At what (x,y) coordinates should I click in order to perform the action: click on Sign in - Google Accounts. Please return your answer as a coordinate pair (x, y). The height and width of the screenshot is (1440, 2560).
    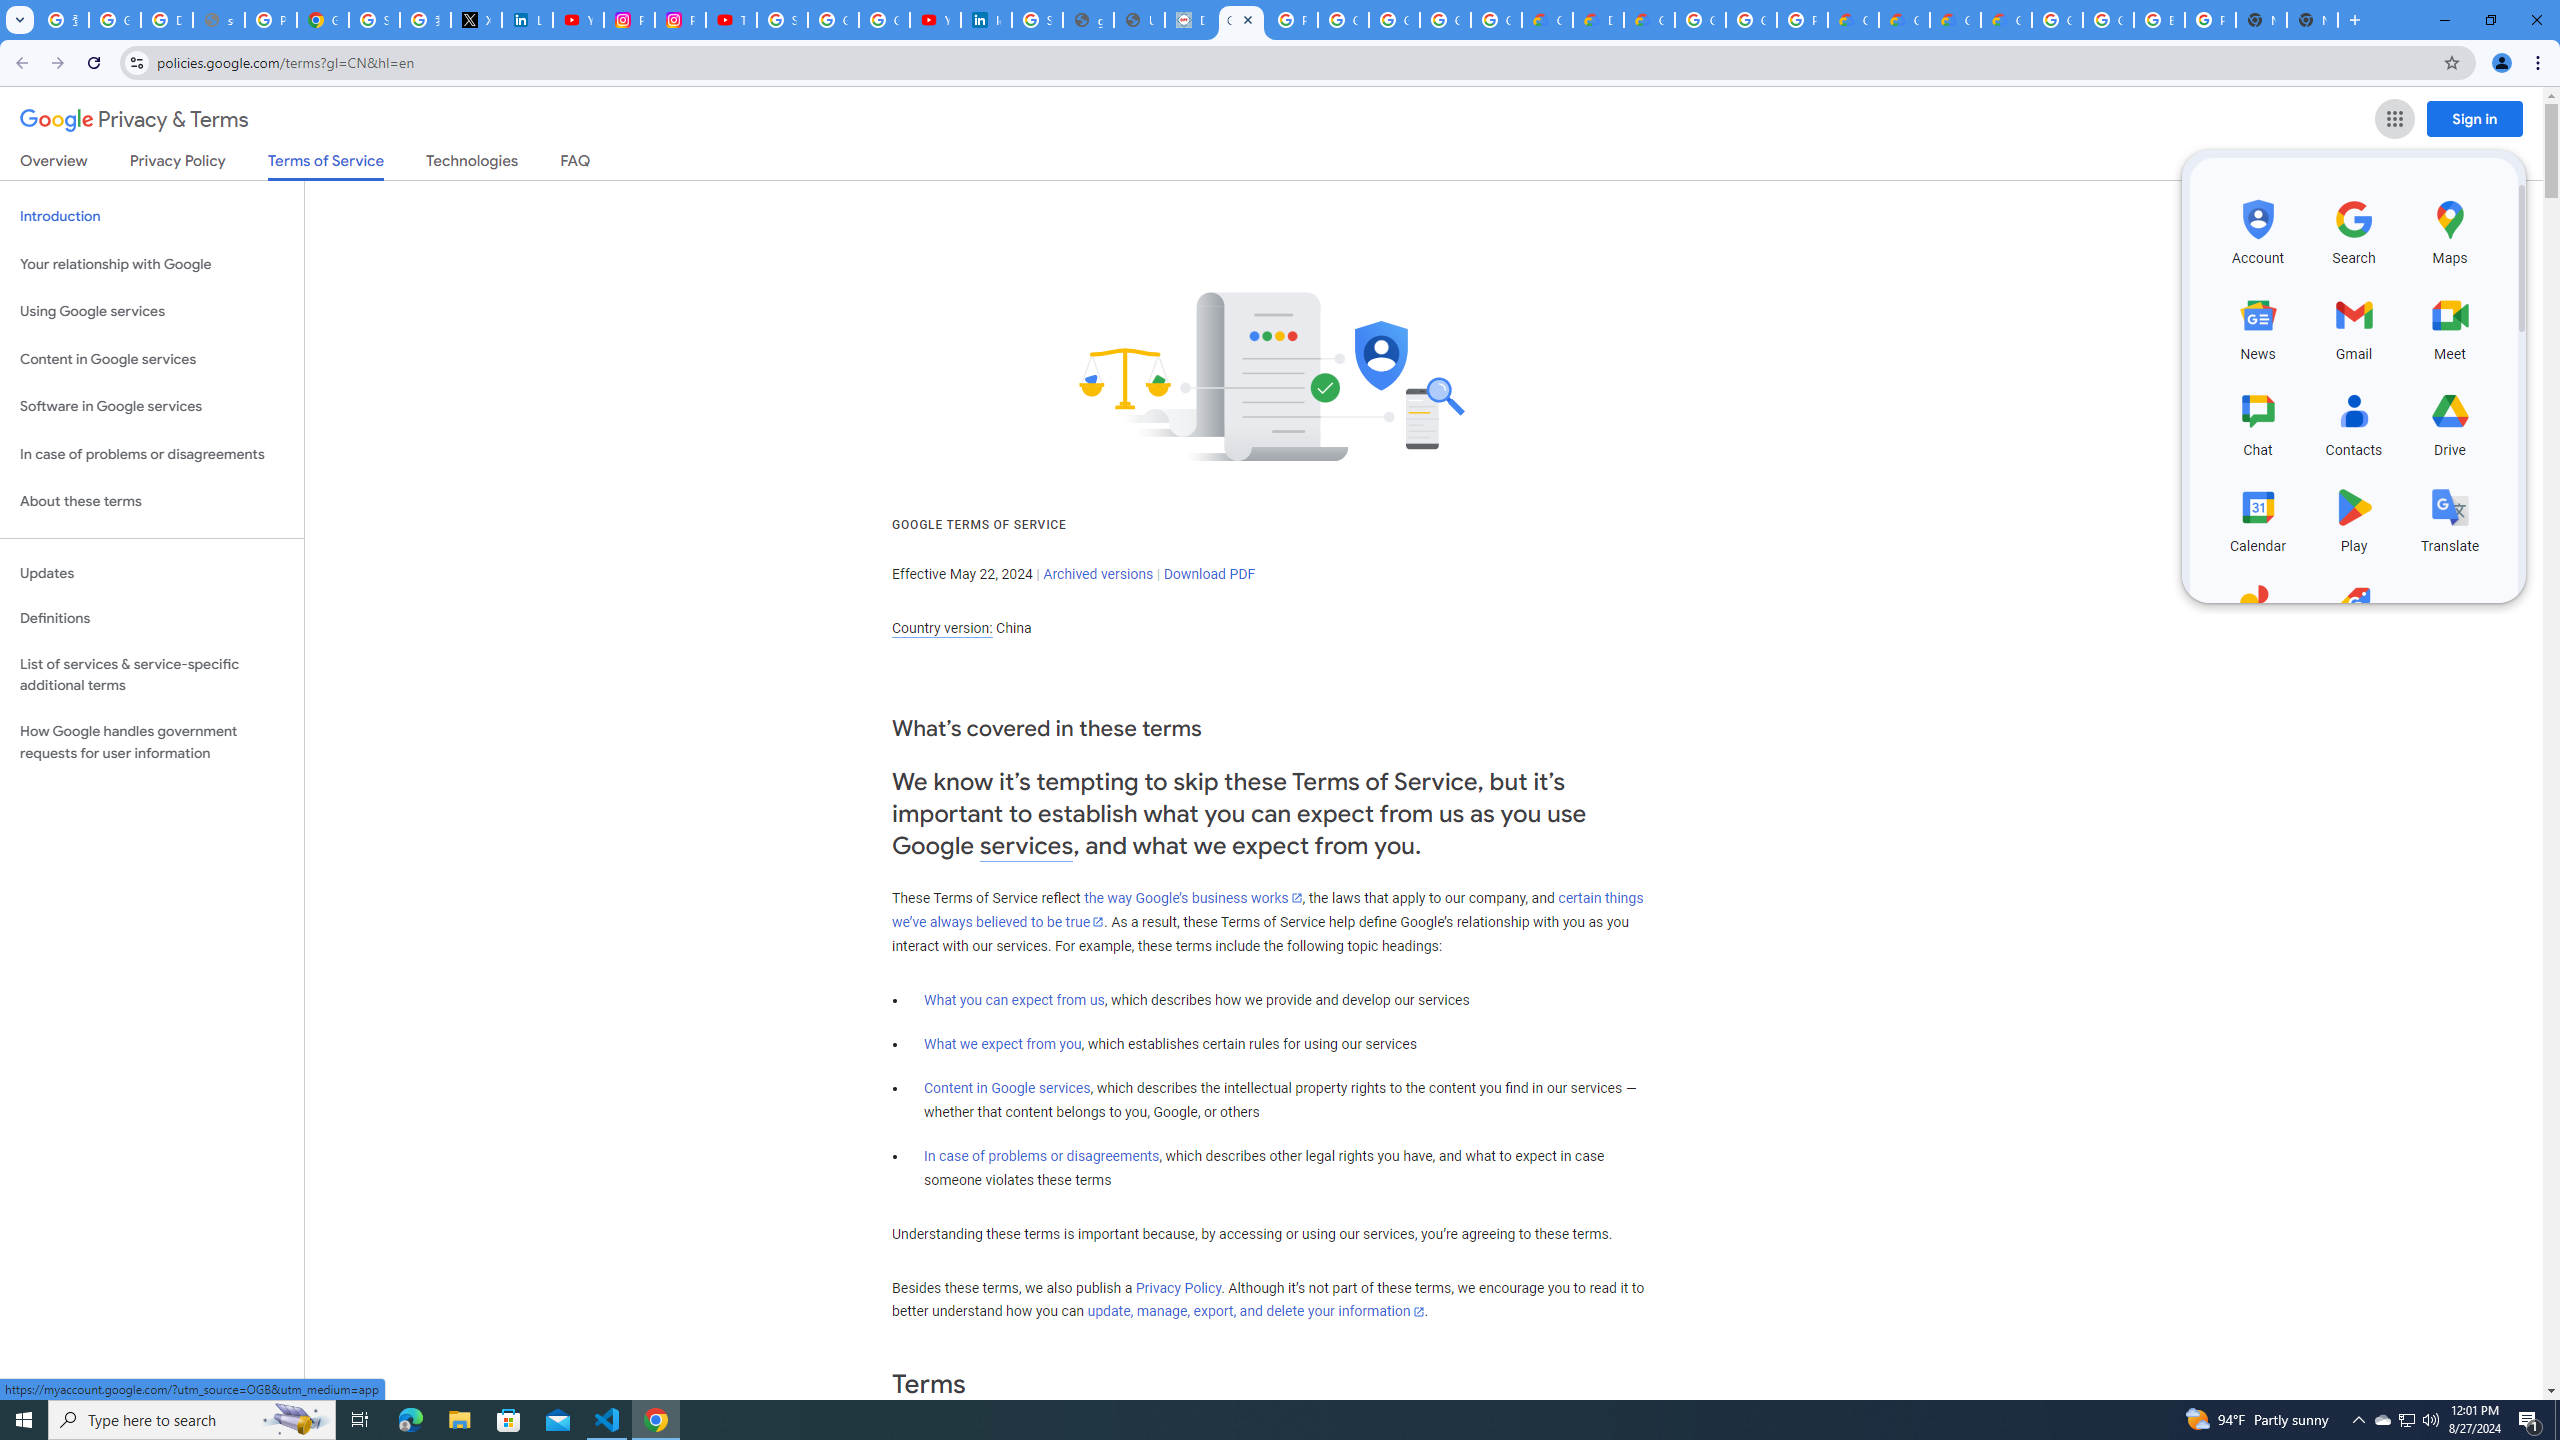
    Looking at the image, I should click on (374, 20).